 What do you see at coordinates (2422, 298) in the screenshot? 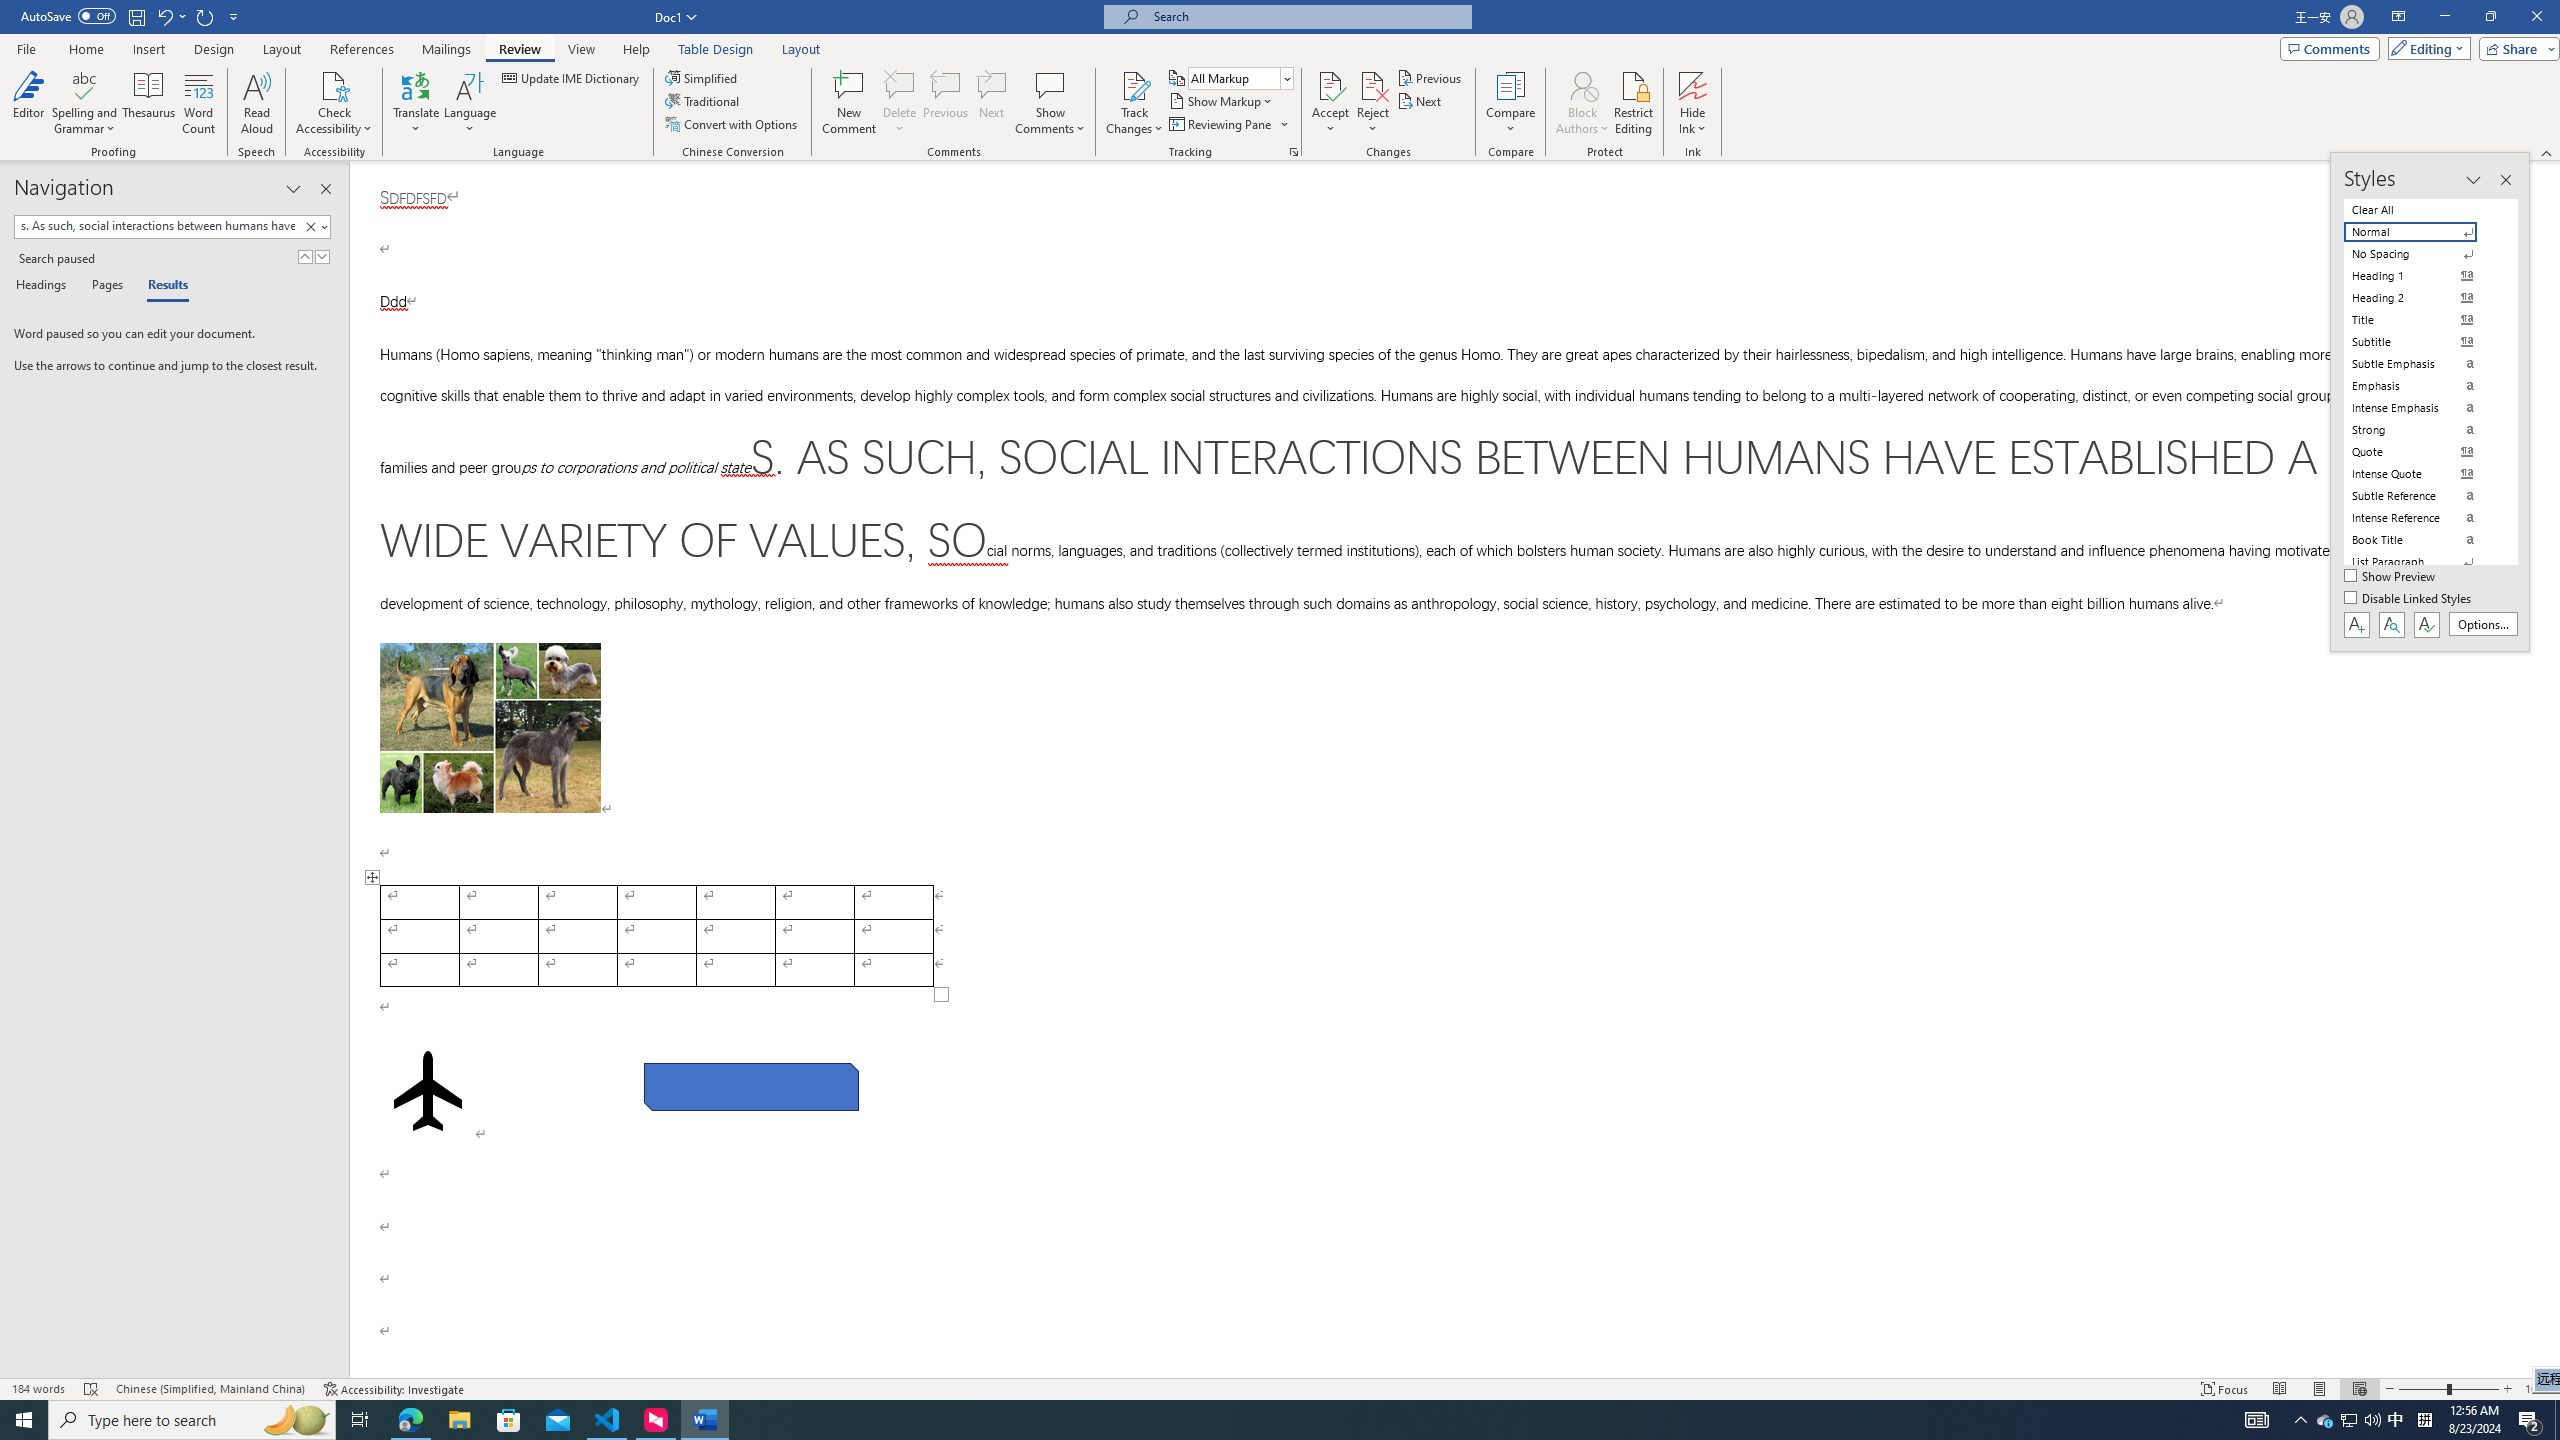
I see `Heading 2` at bounding box center [2422, 298].